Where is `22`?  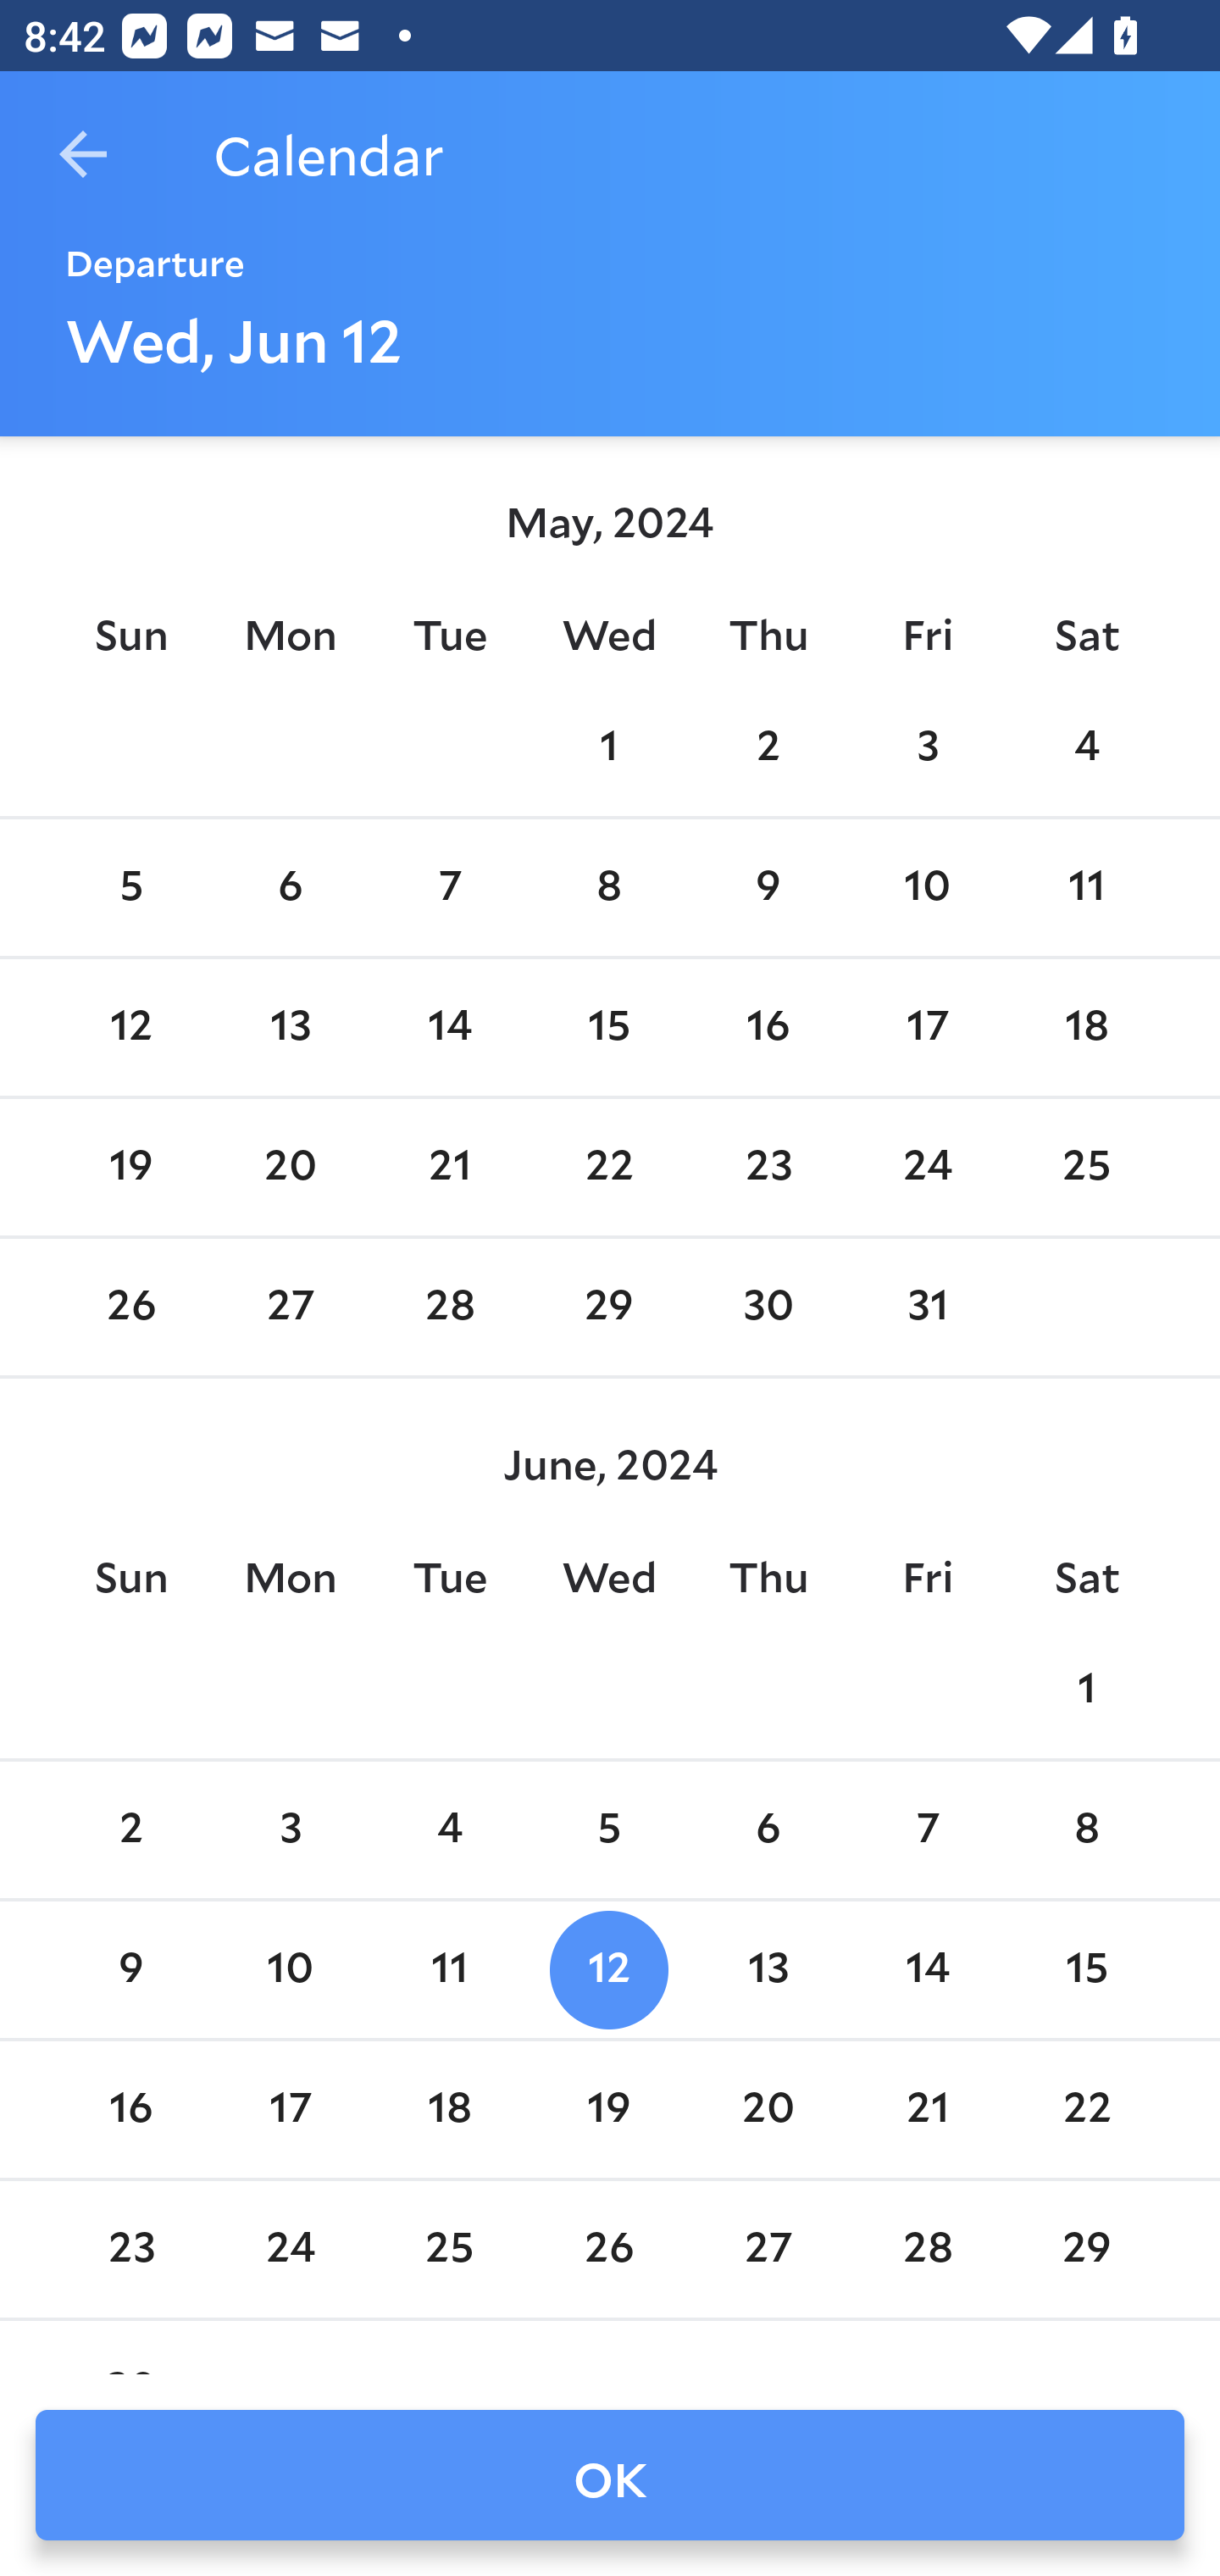 22 is located at coordinates (1086, 2109).